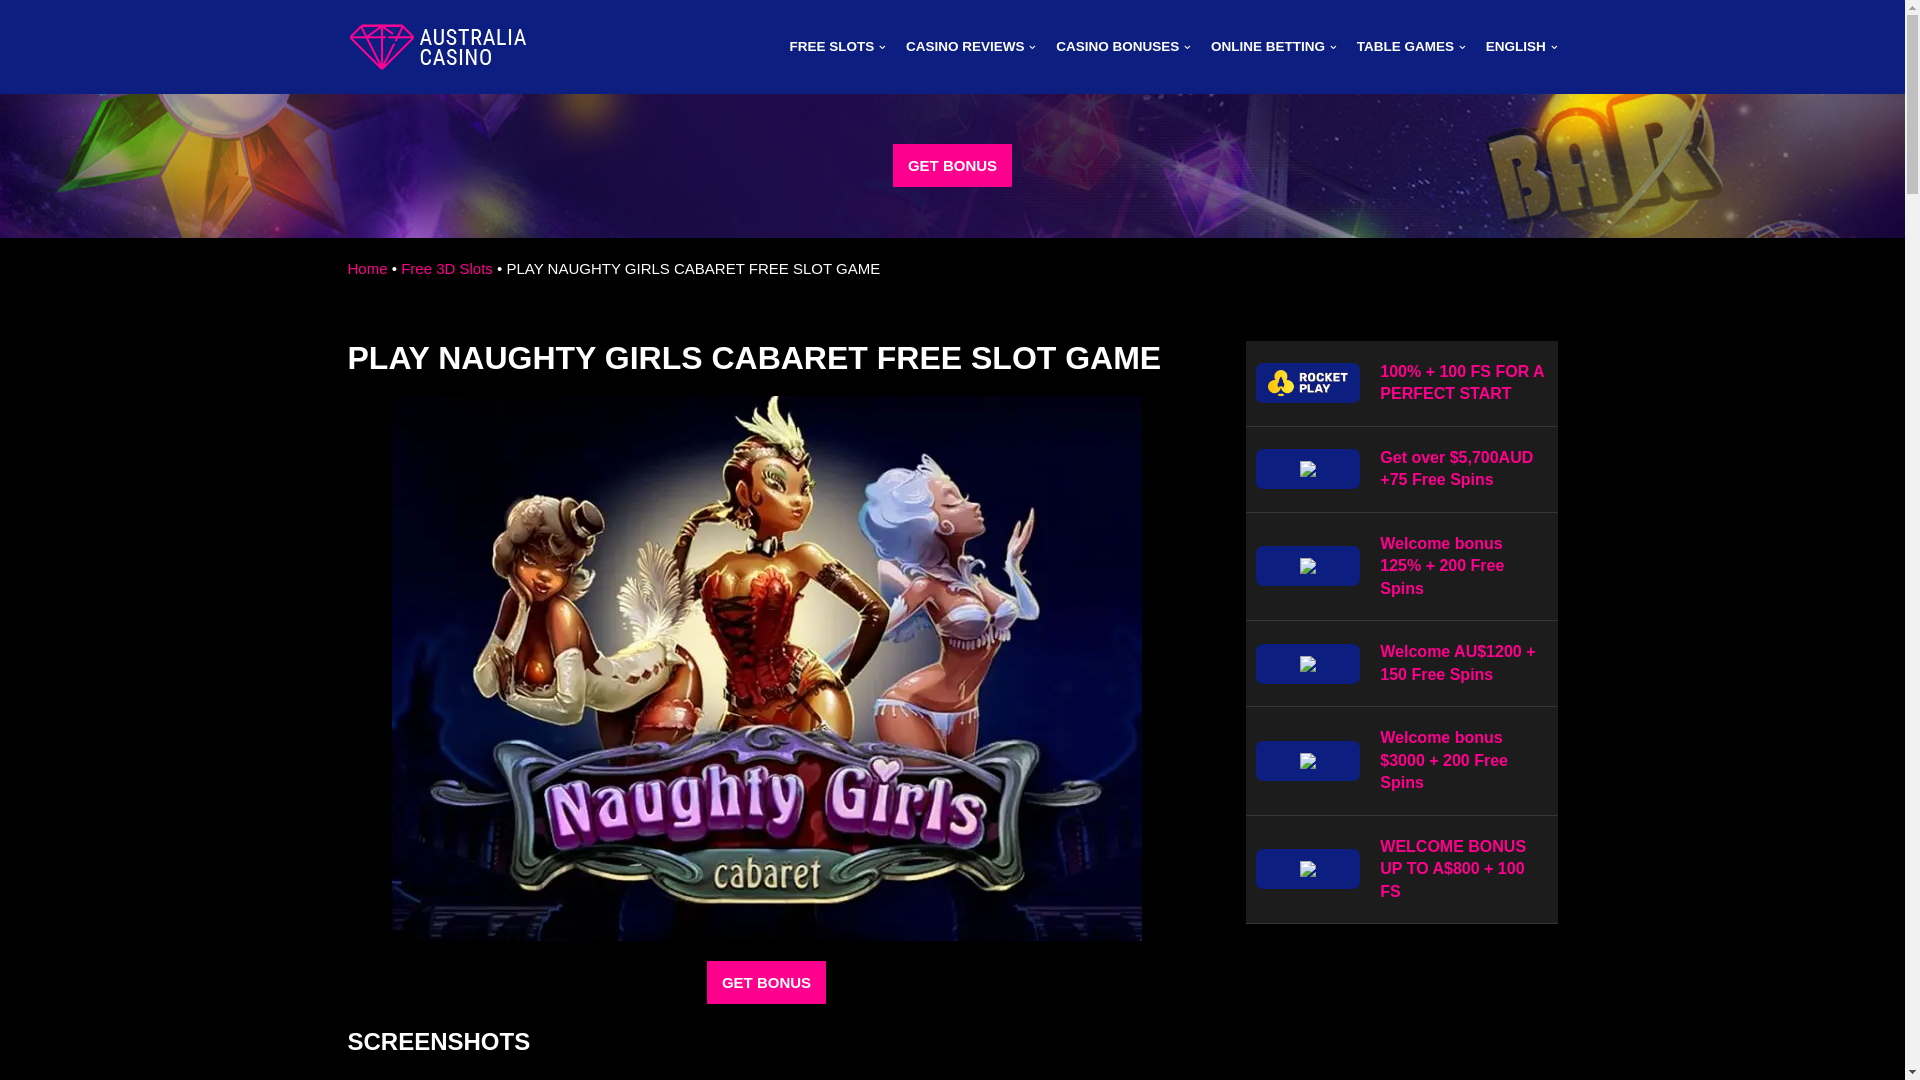 This screenshot has height=1080, width=1920. I want to click on CASINO REVIEWS, so click(971, 46).